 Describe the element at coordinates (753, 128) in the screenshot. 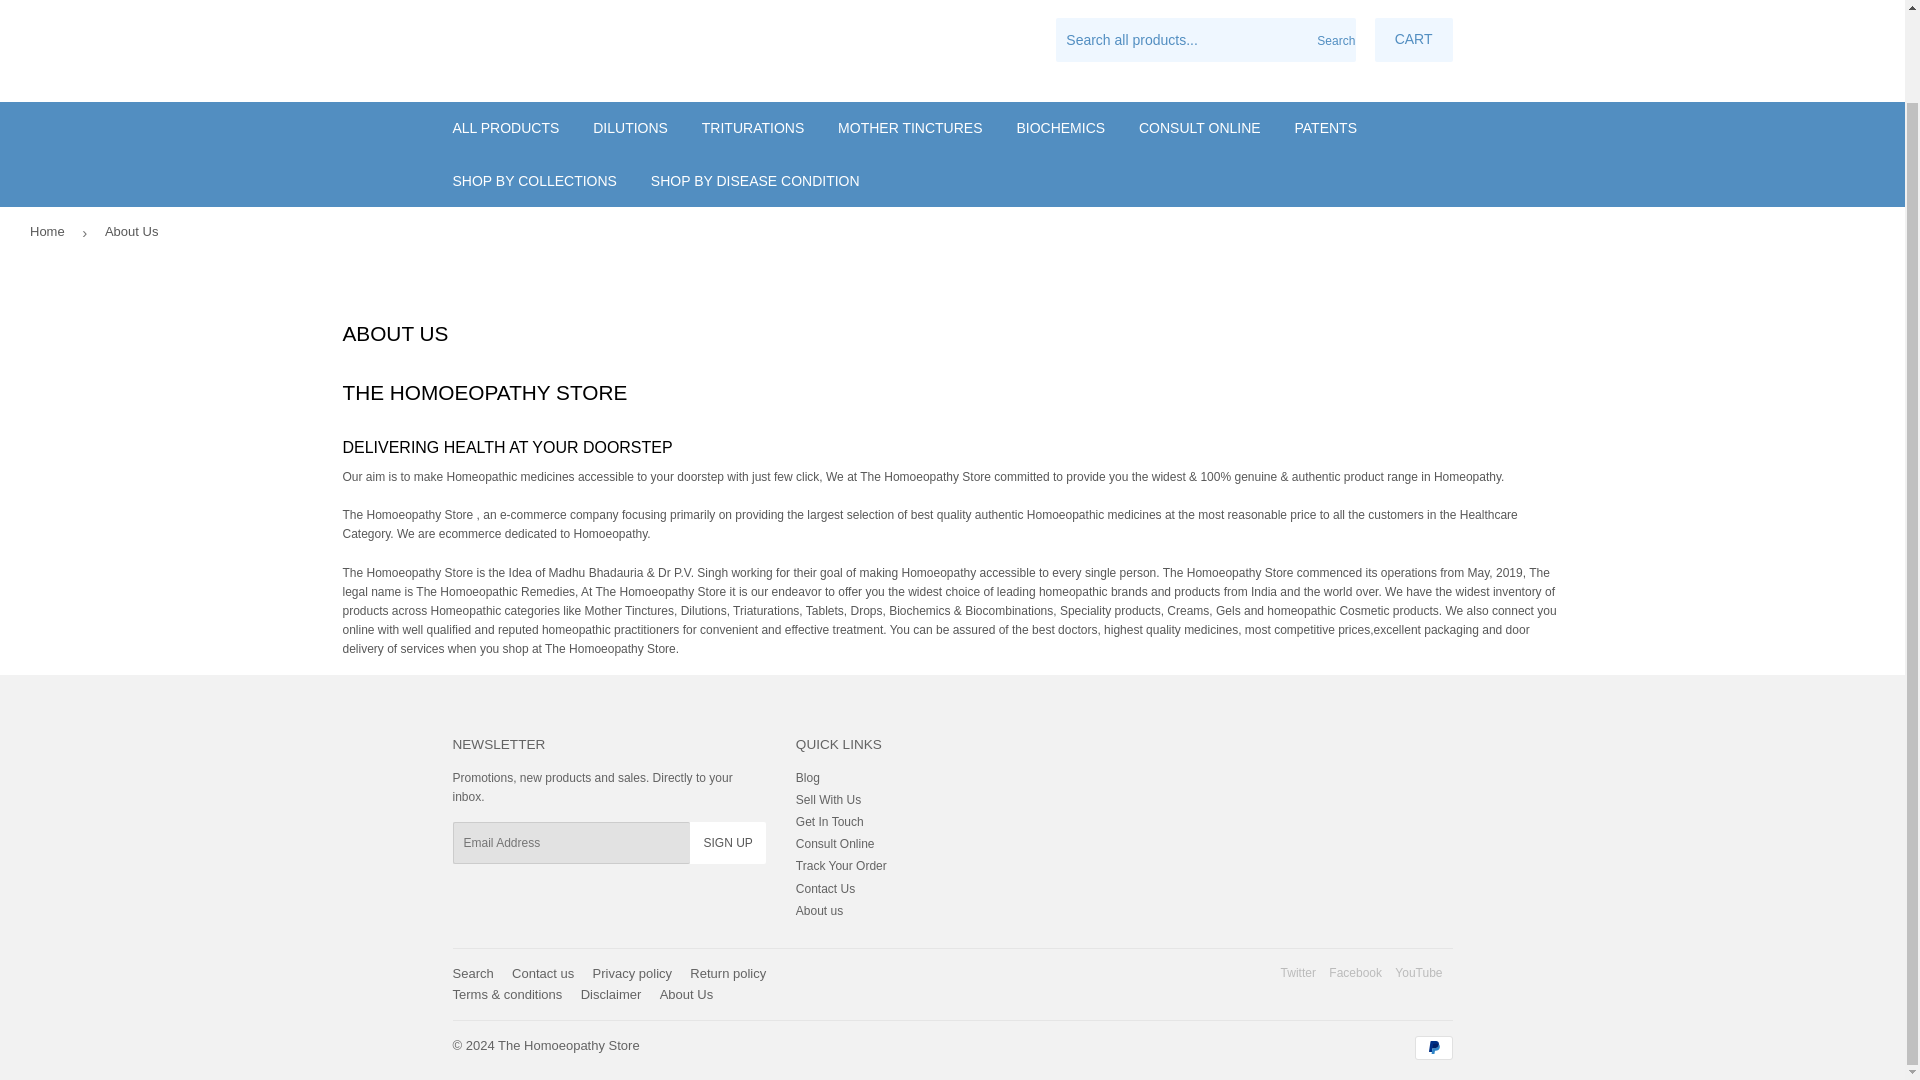

I see `TRITURATIONS` at that location.